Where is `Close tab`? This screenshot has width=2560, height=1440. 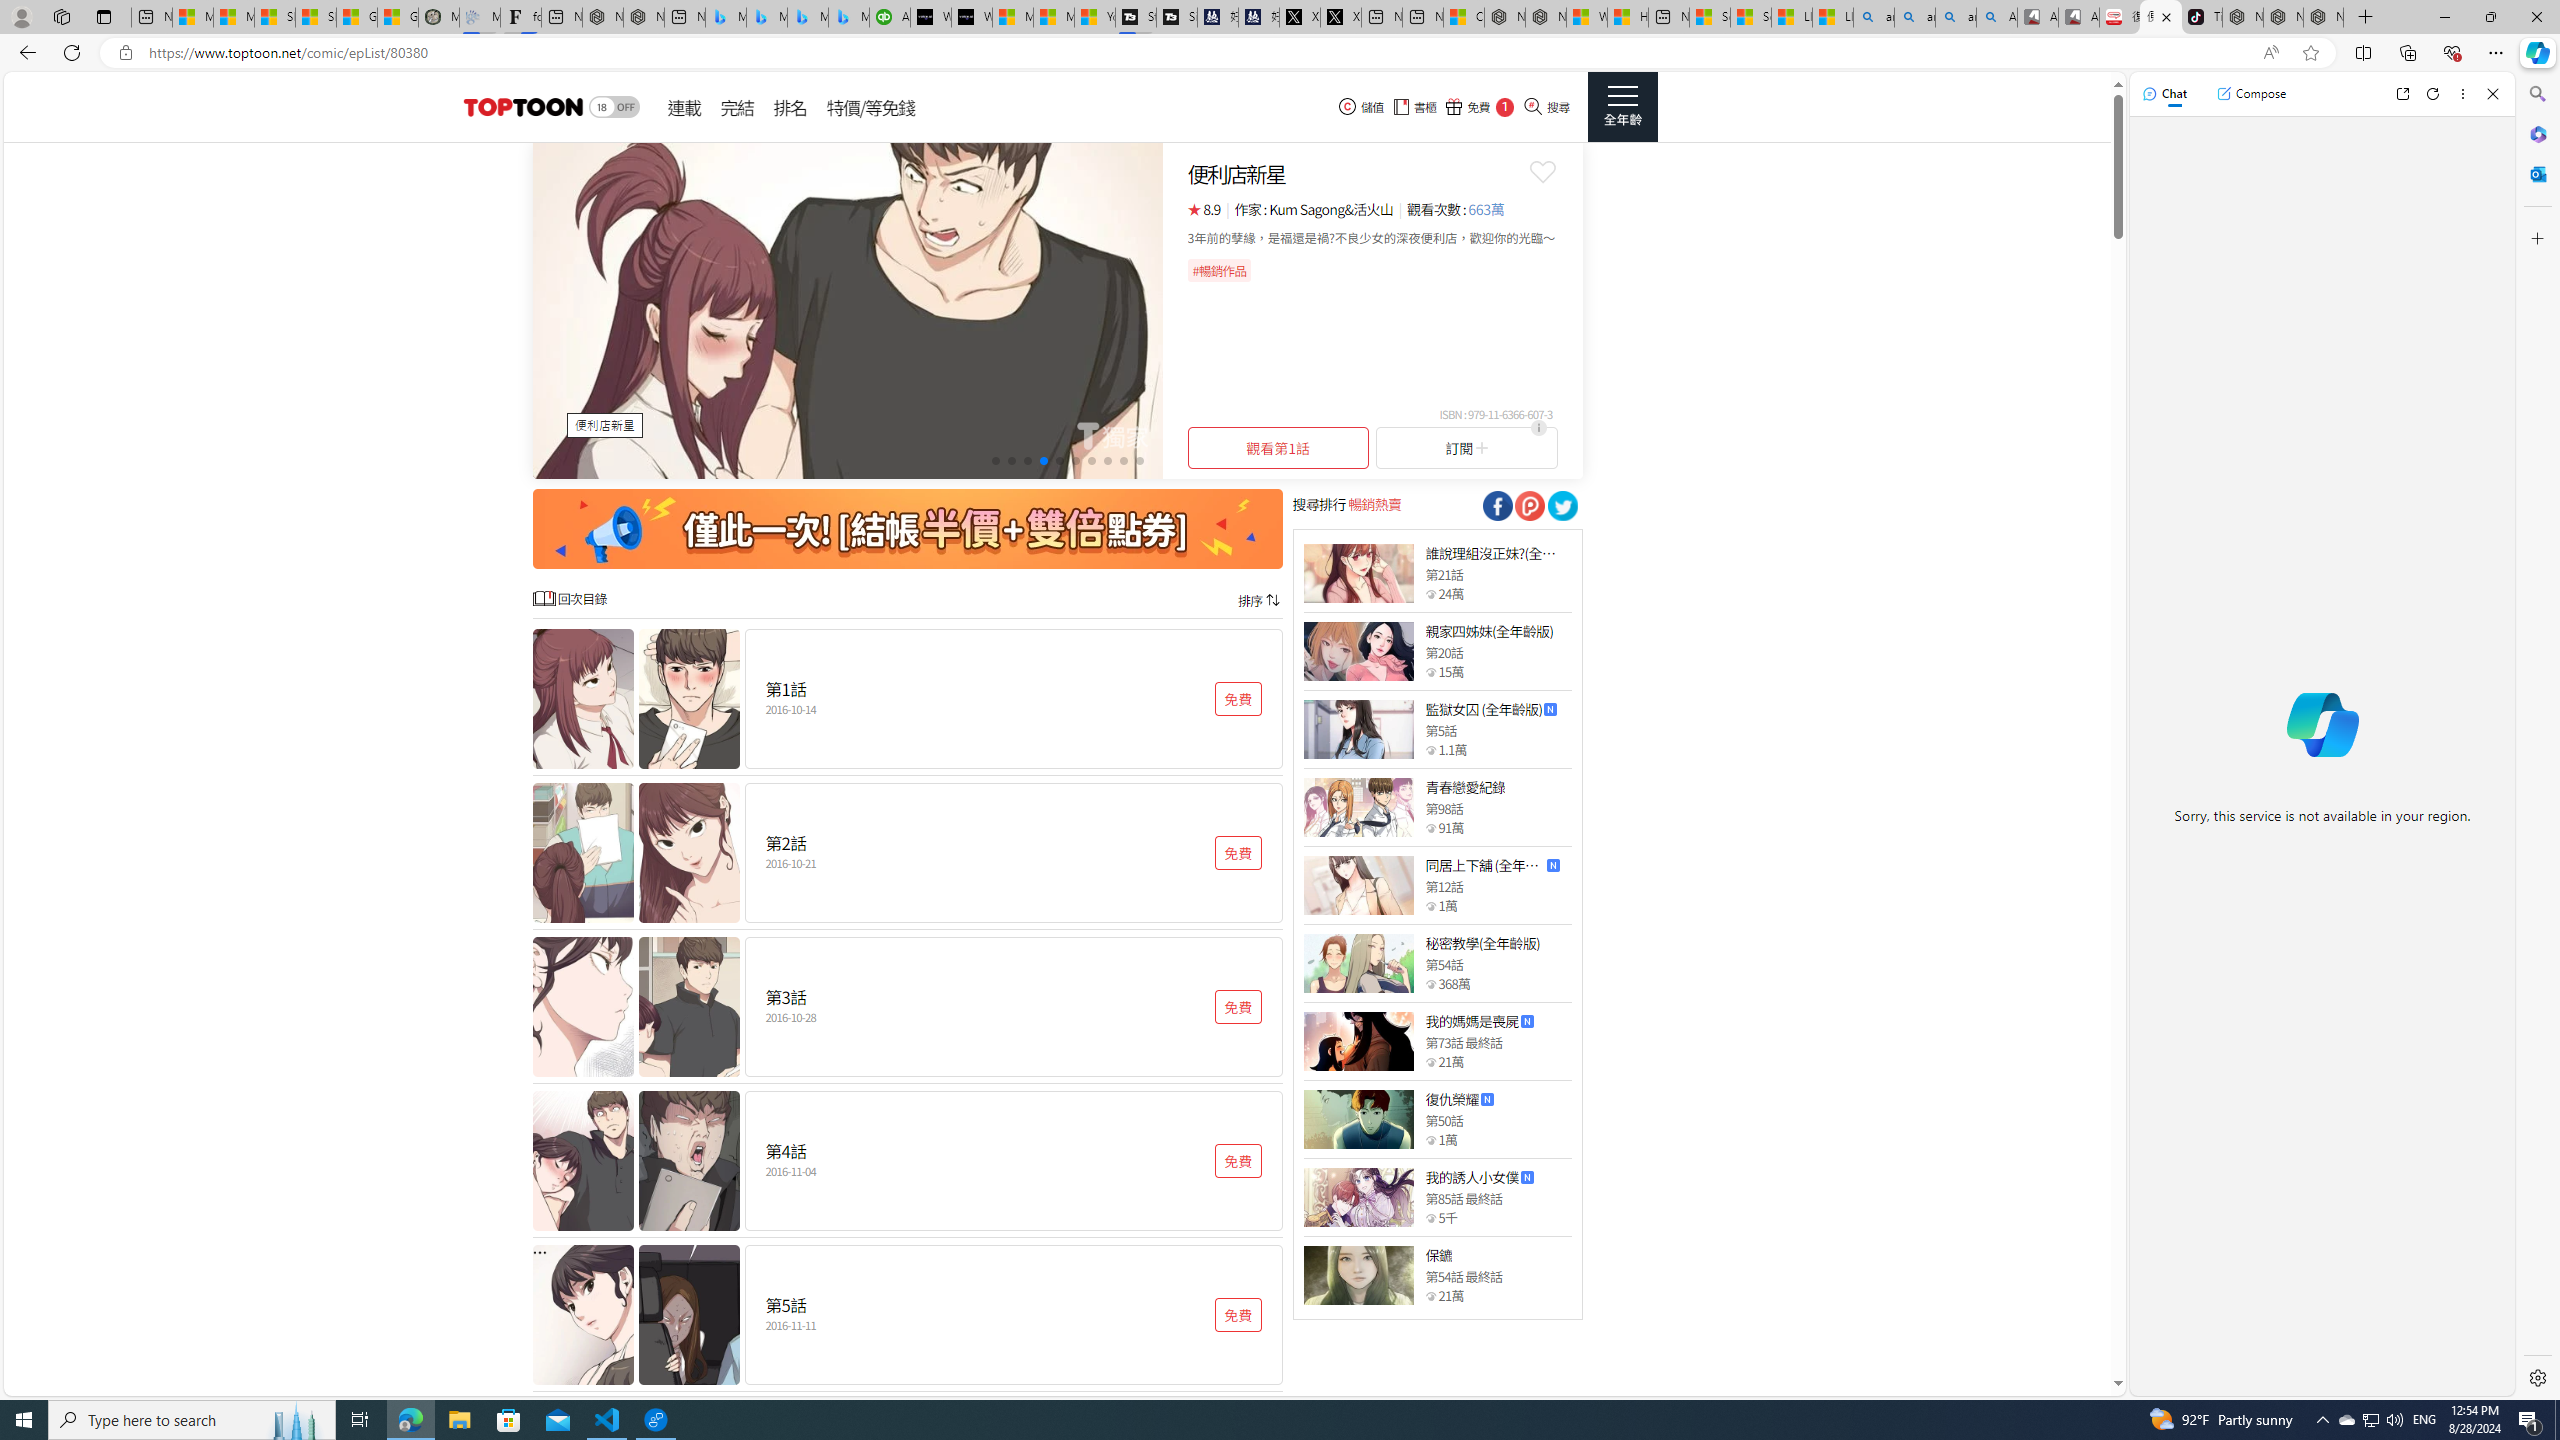 Close tab is located at coordinates (2167, 16).